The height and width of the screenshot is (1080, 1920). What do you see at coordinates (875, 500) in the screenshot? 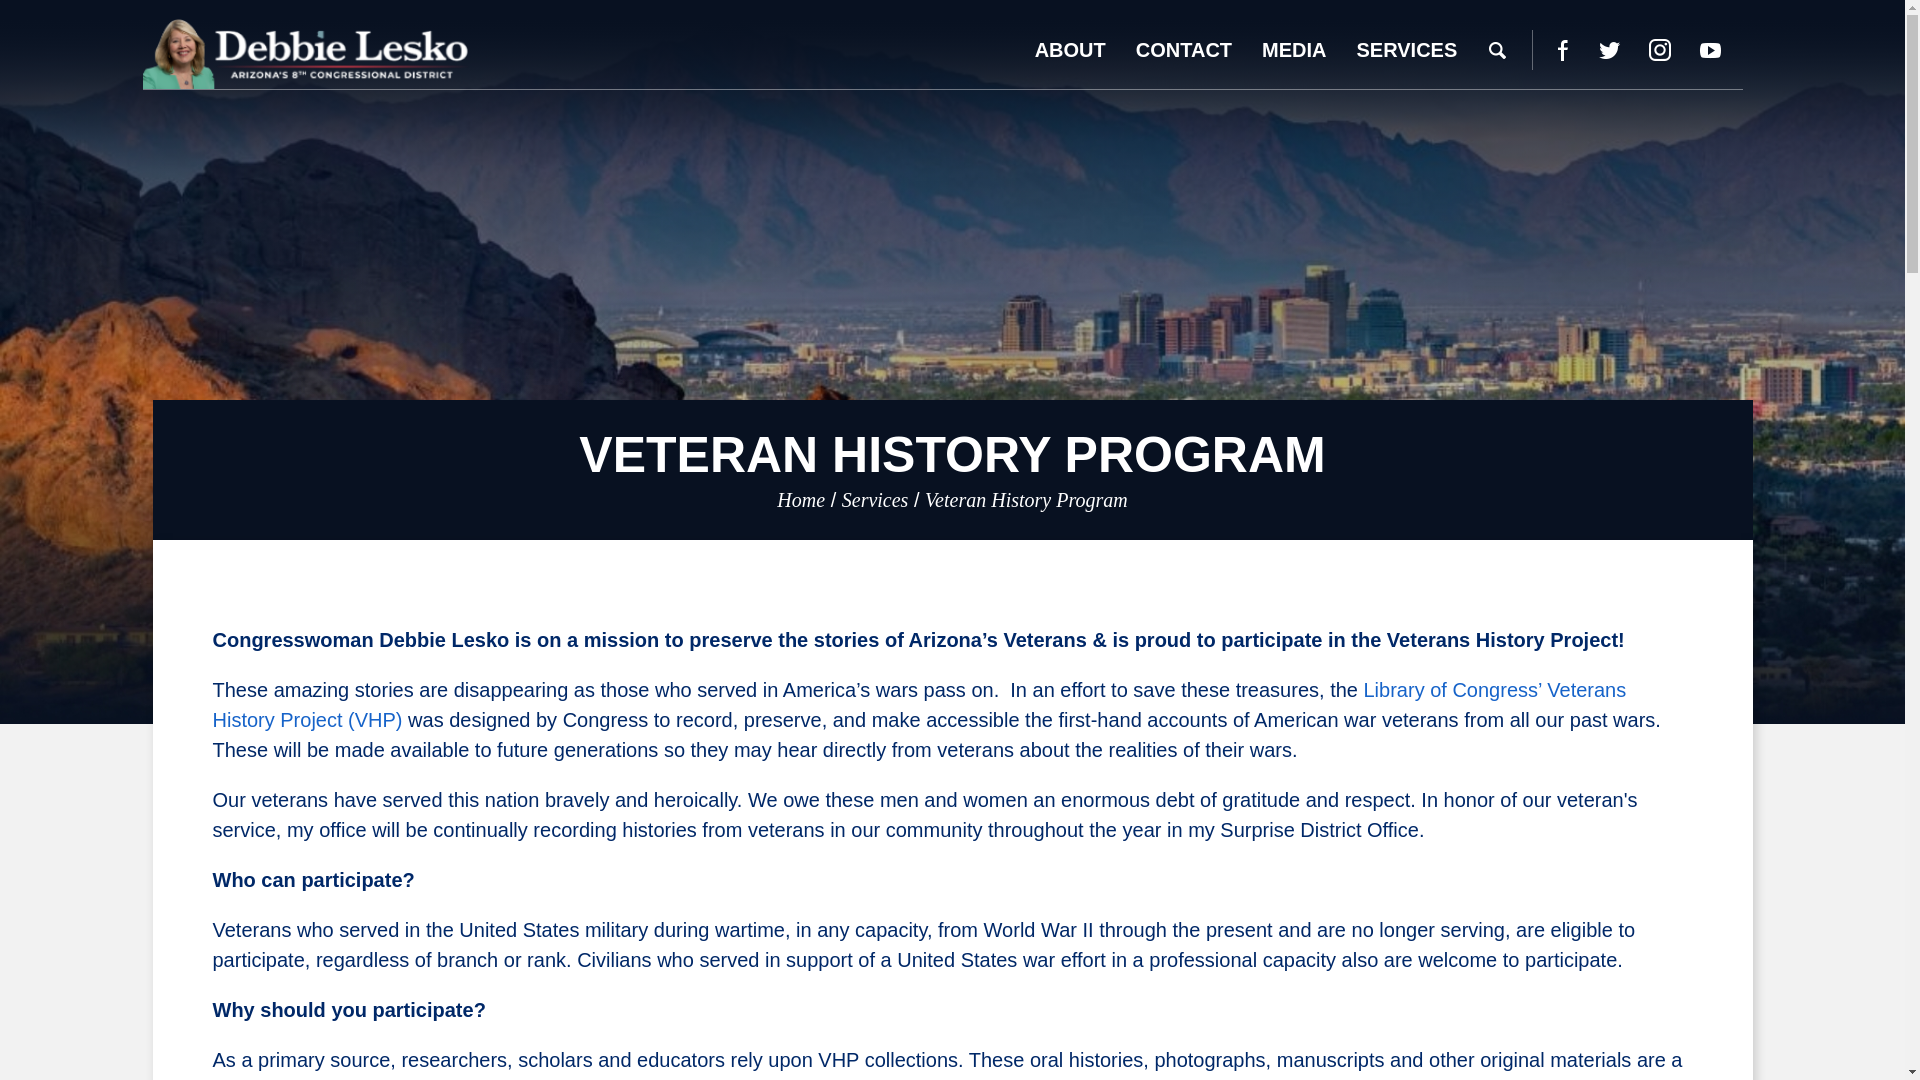
I see `Services` at bounding box center [875, 500].